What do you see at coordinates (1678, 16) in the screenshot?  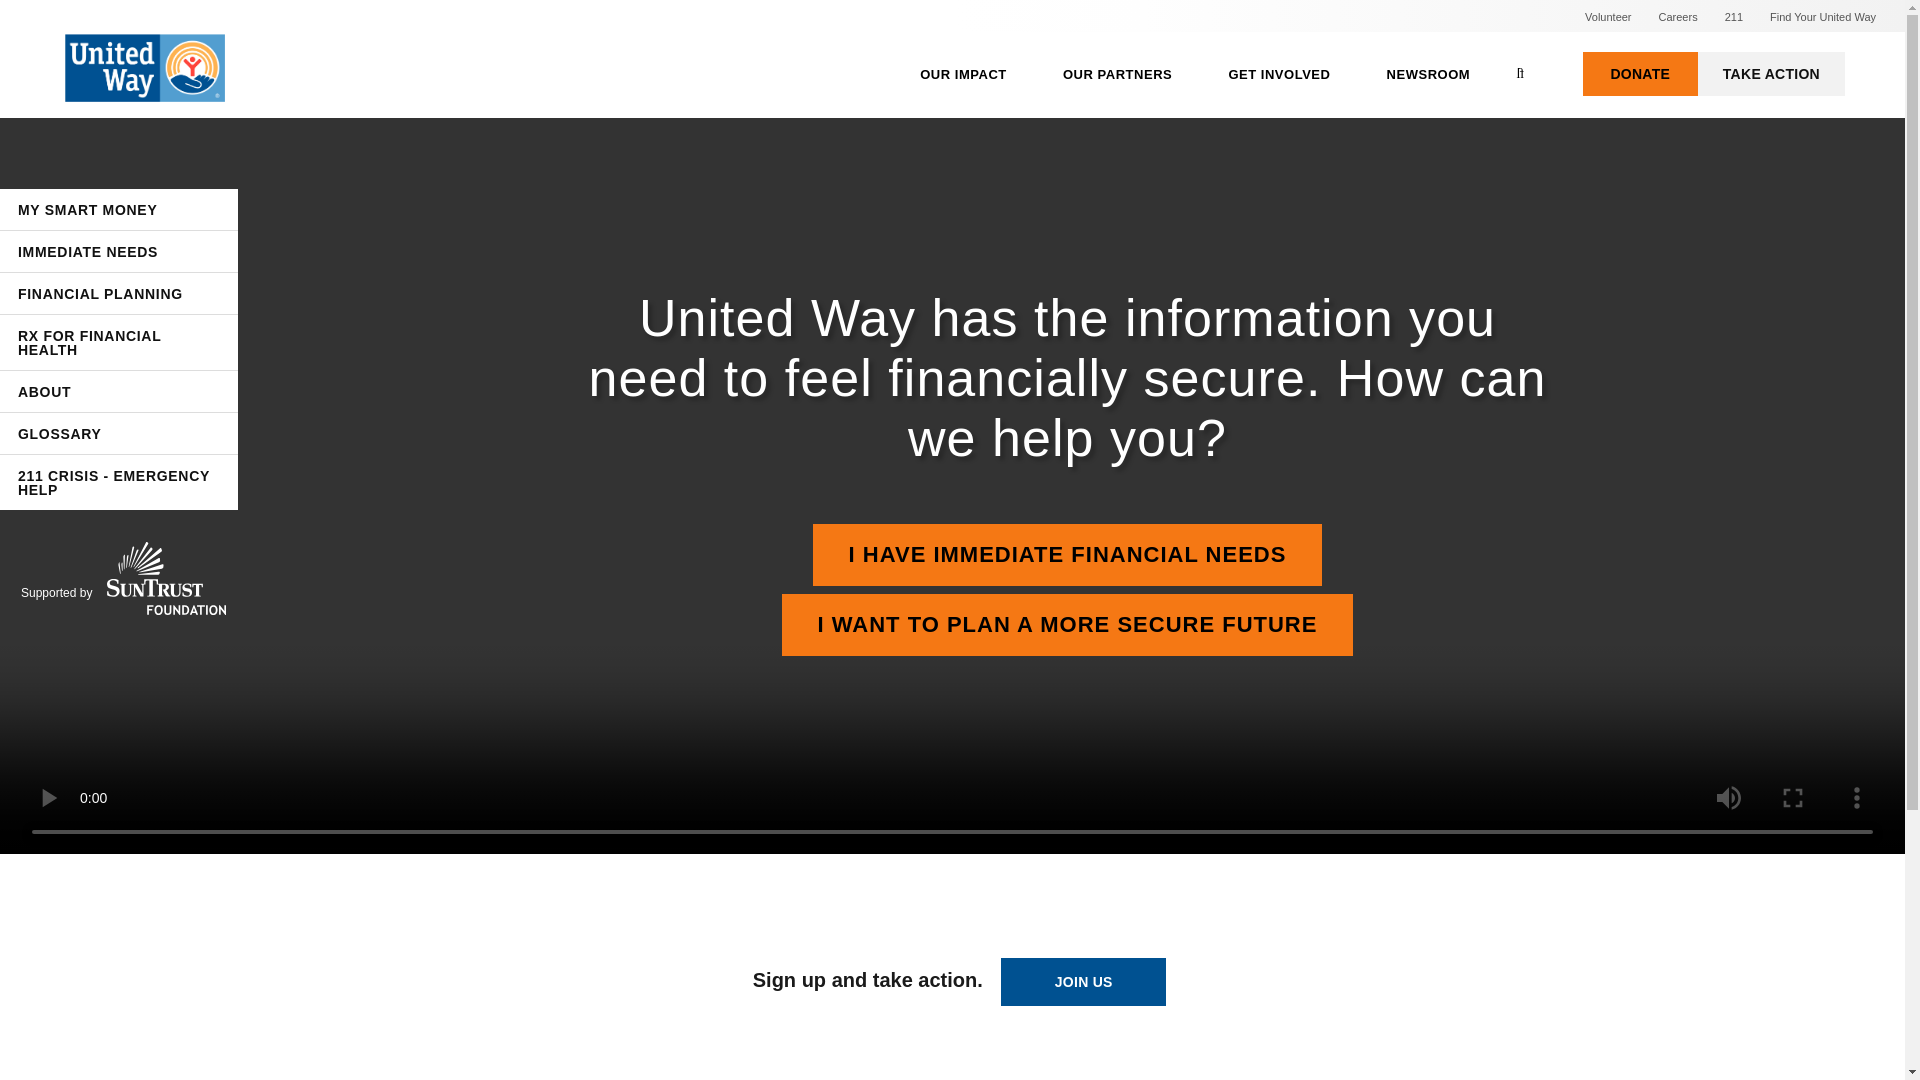 I see `Careers` at bounding box center [1678, 16].